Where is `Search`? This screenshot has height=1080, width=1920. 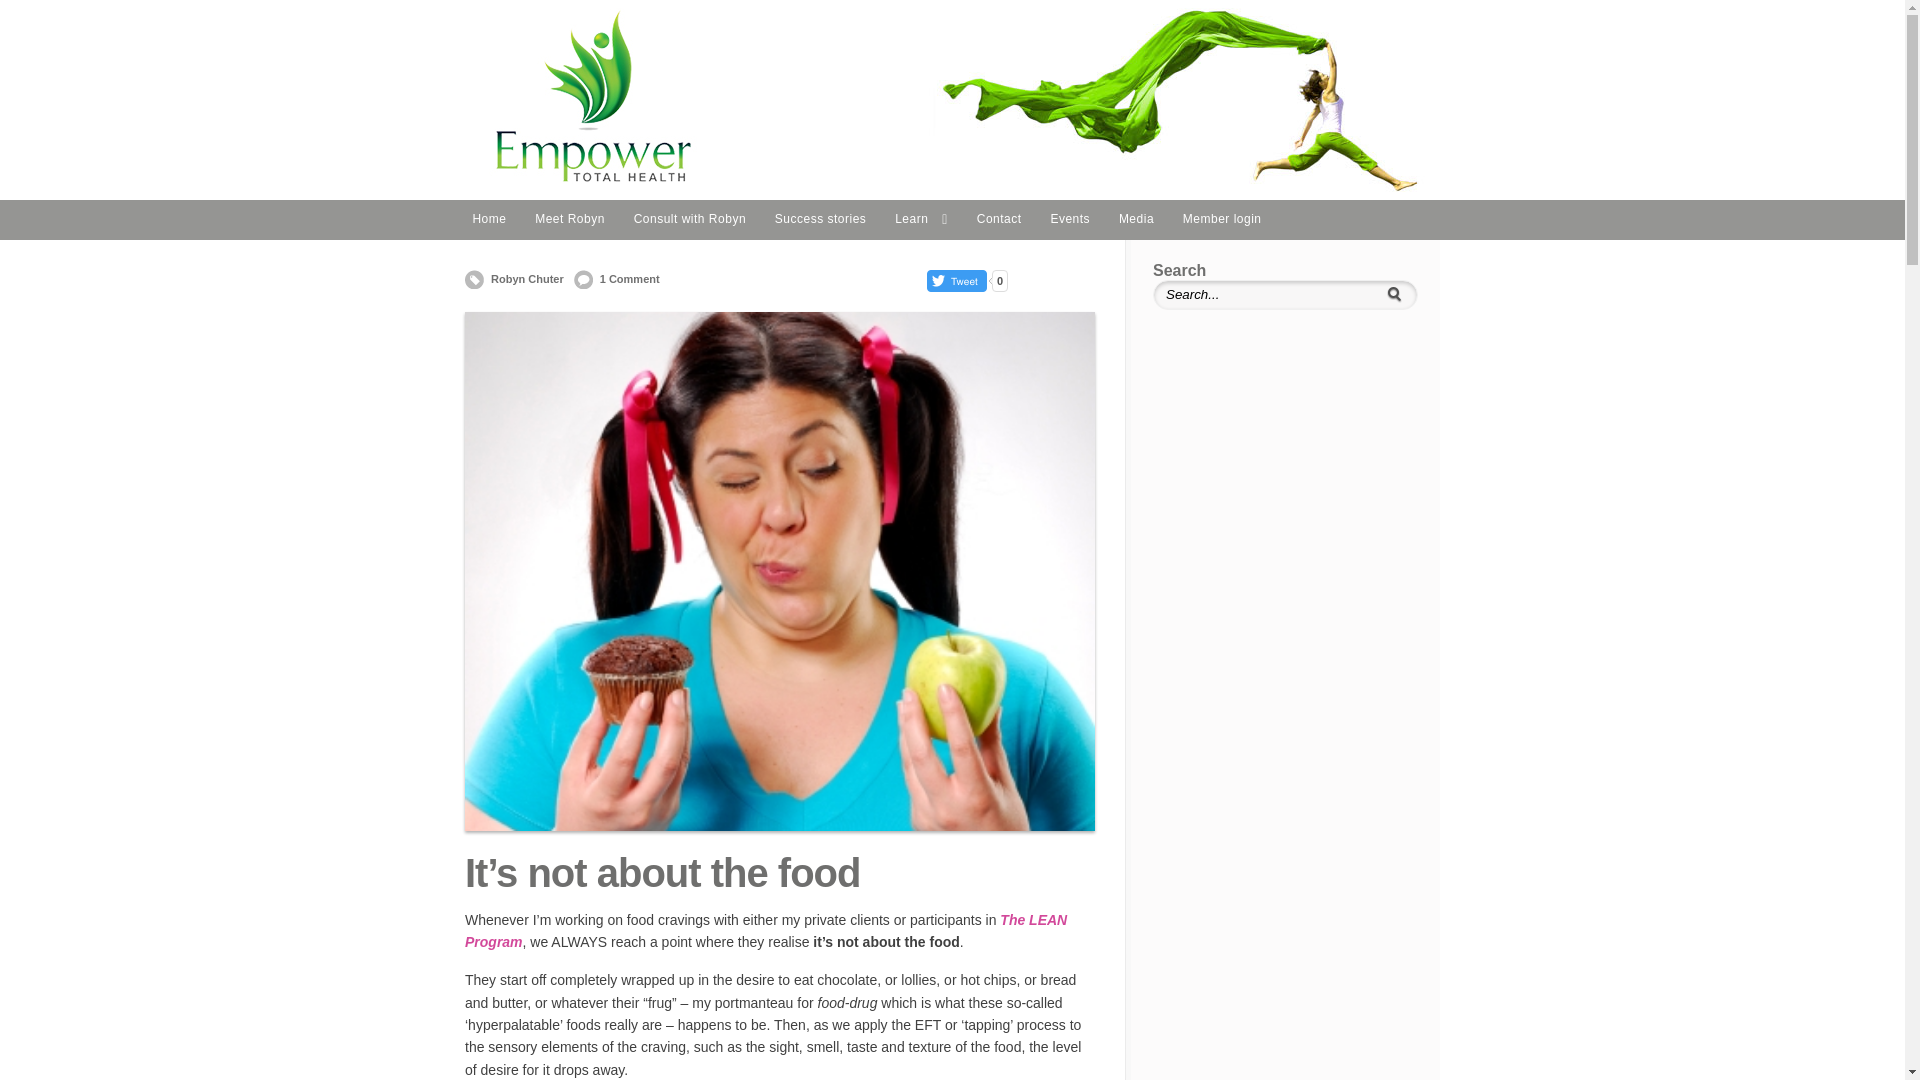
Search is located at coordinates (1394, 295).